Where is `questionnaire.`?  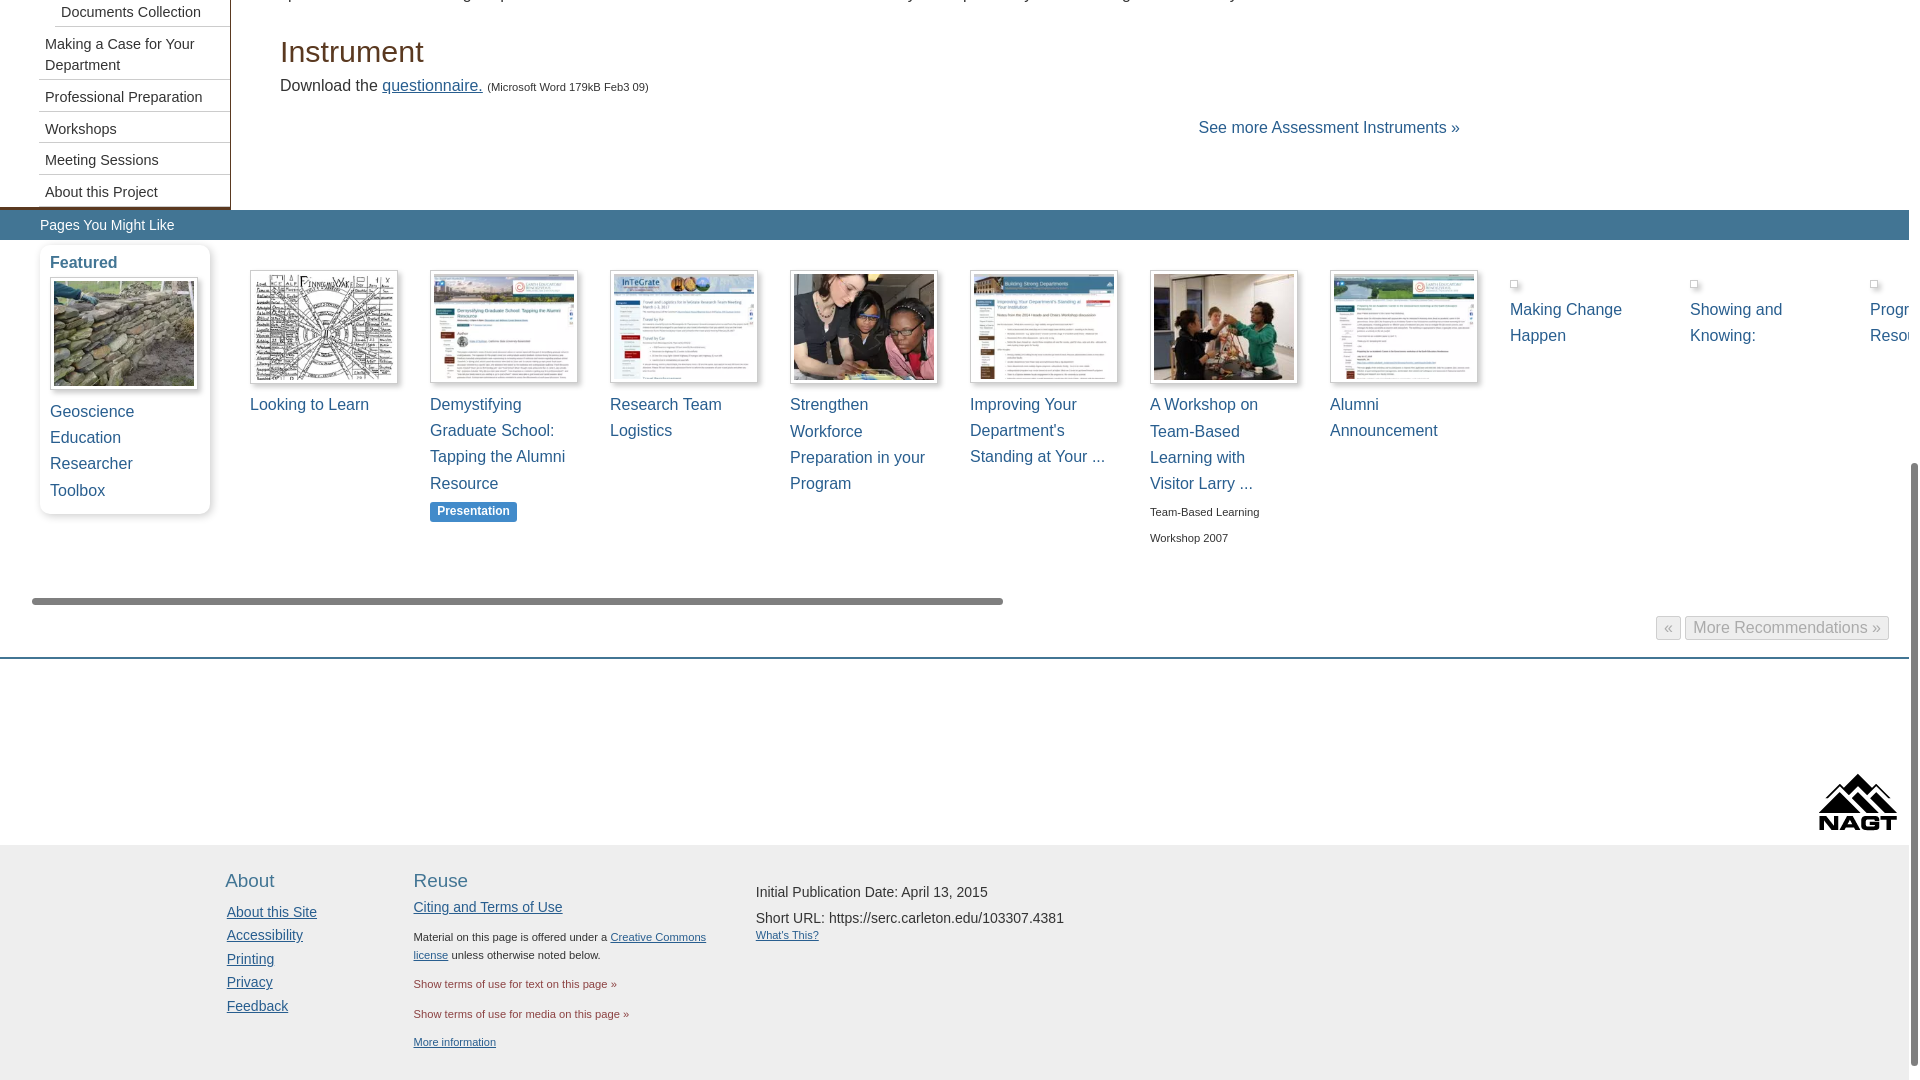
questionnaire. is located at coordinates (432, 84).